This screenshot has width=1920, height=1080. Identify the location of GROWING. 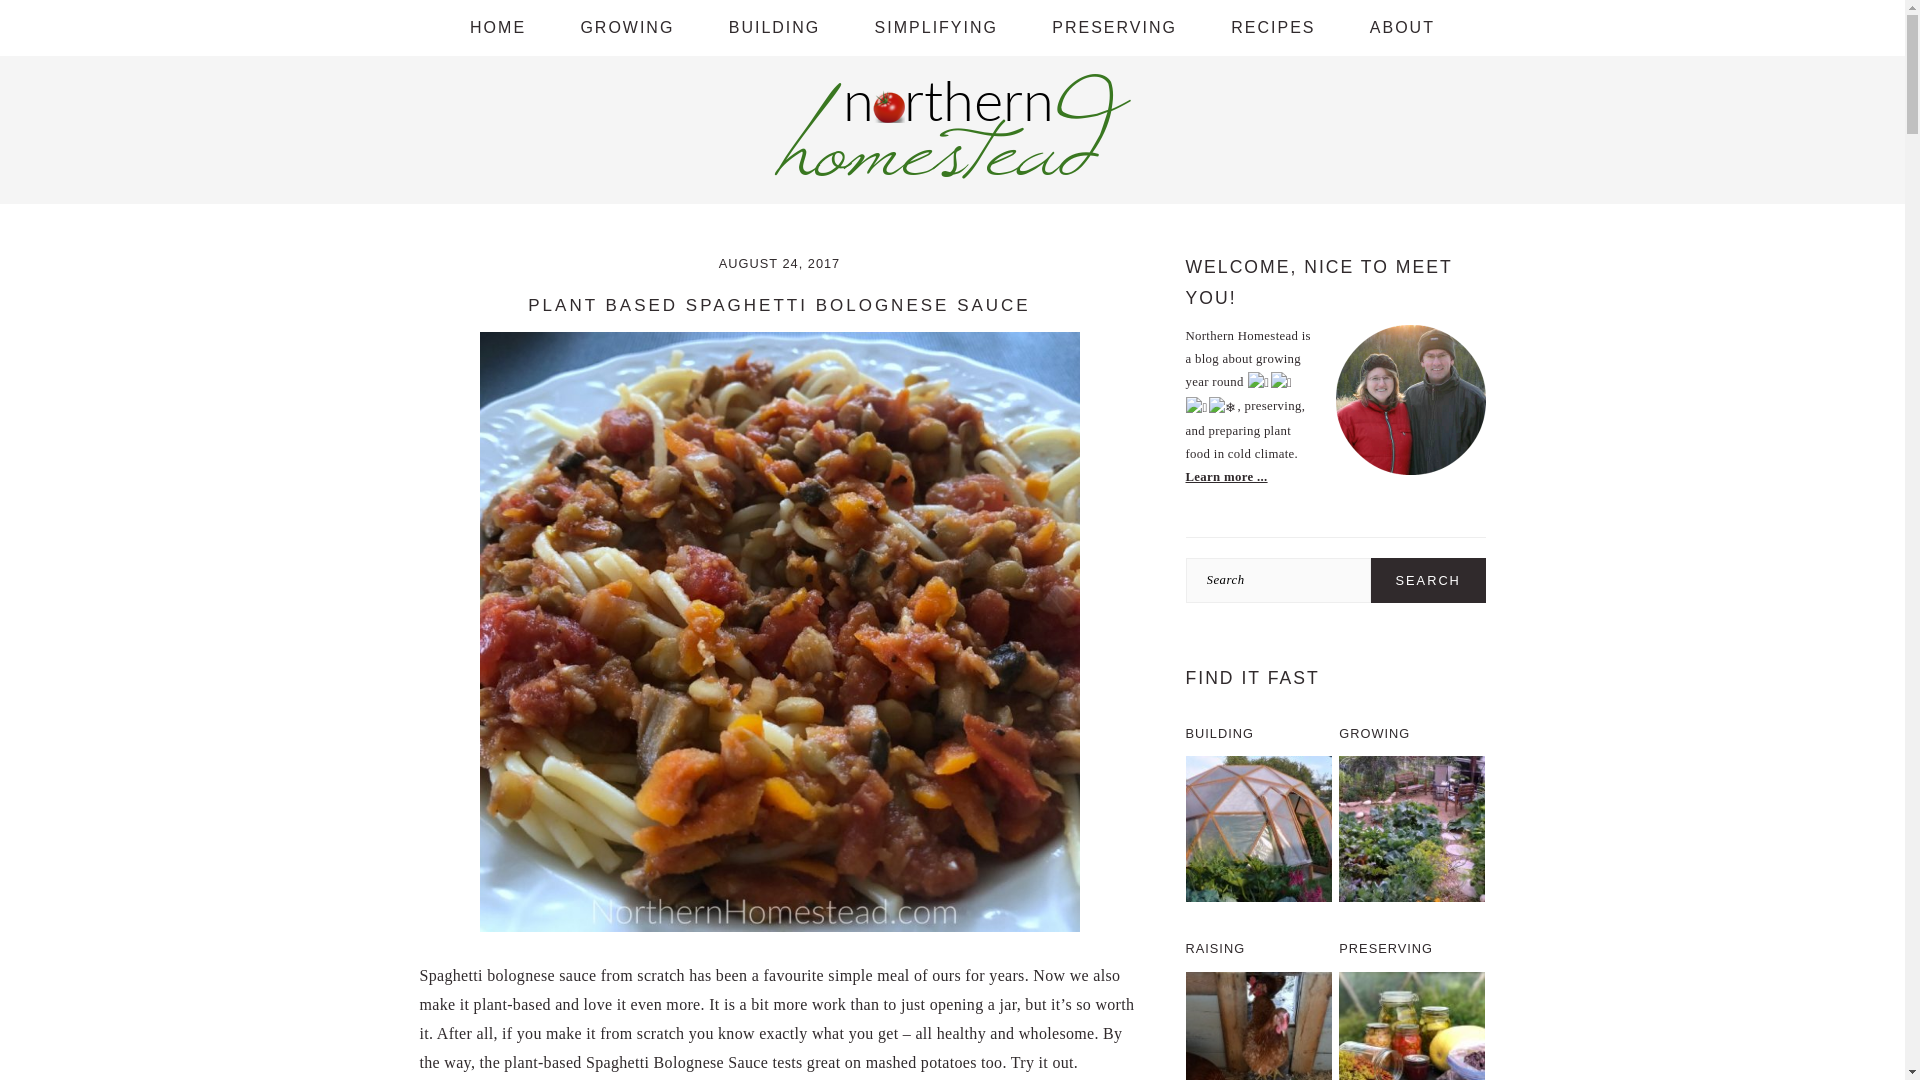
(626, 28).